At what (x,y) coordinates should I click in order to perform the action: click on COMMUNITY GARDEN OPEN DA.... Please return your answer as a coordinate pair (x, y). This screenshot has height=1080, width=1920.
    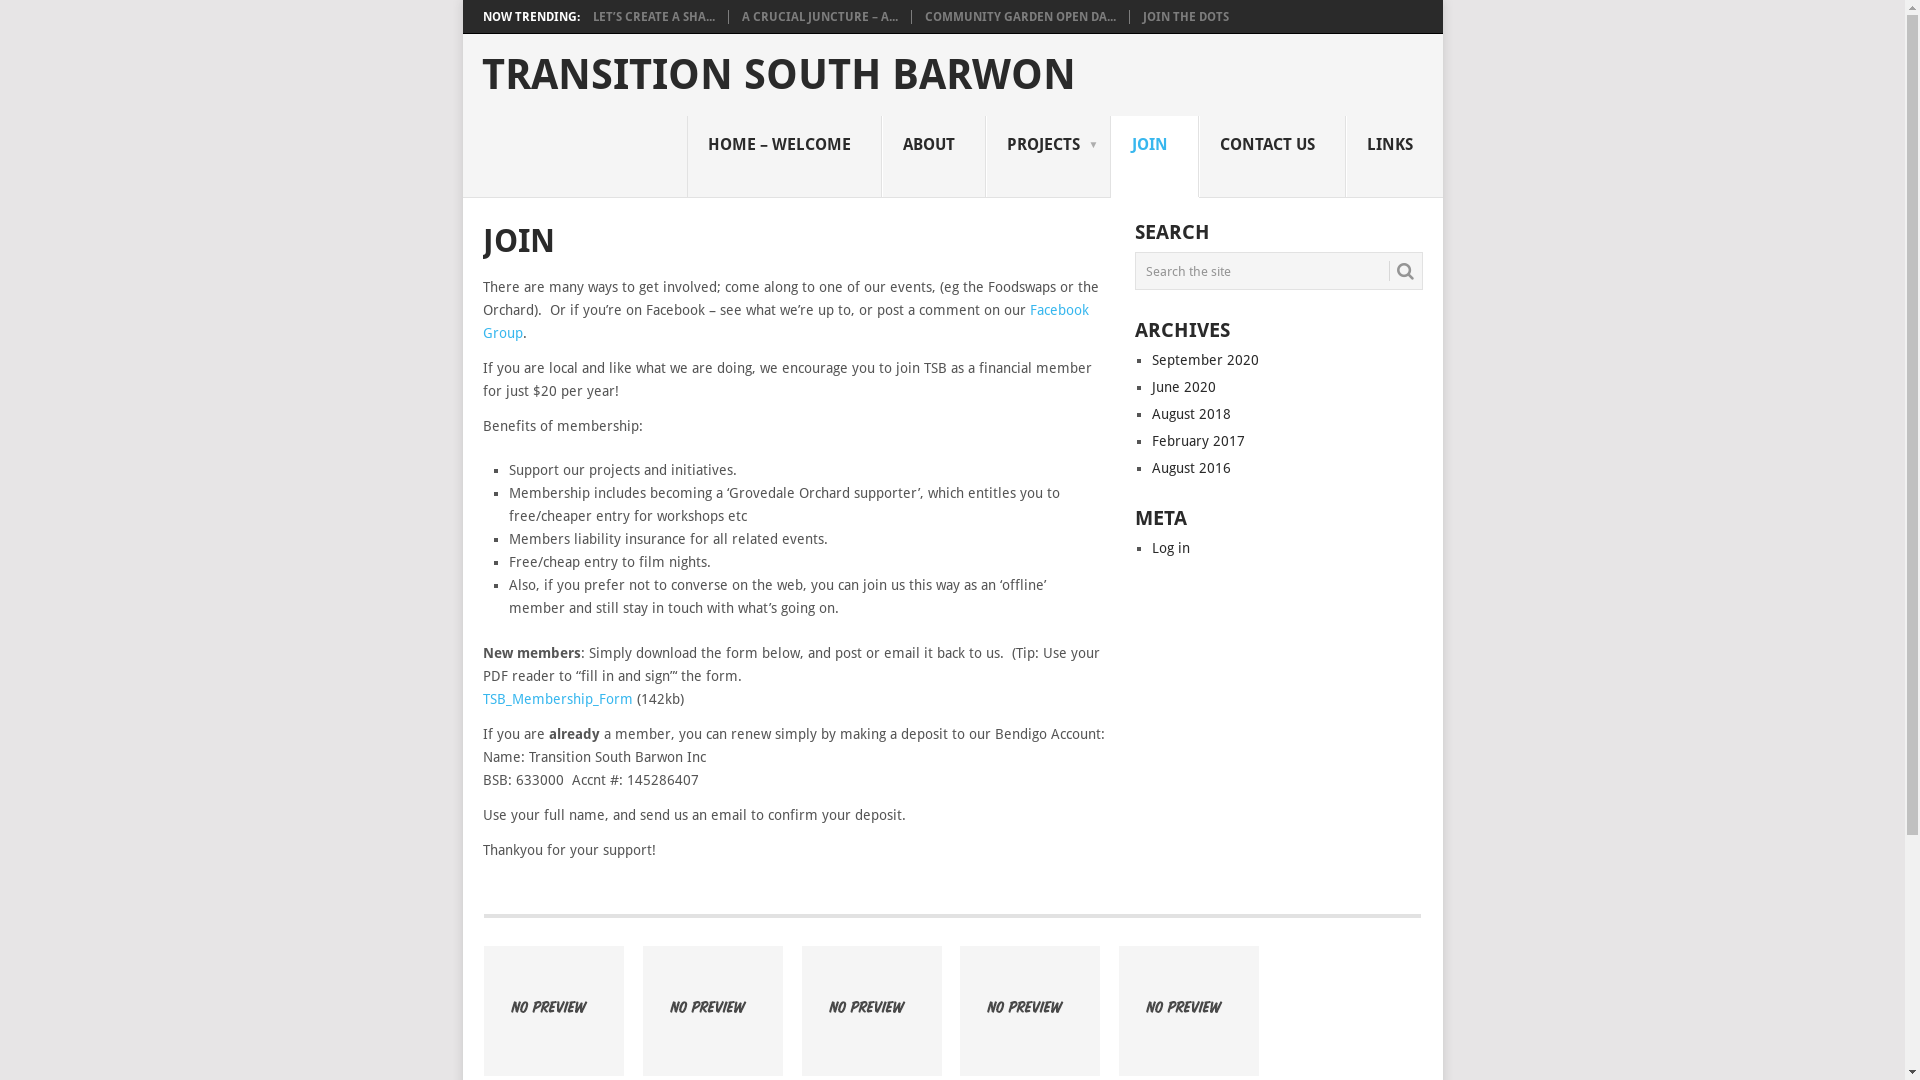
    Looking at the image, I should click on (1020, 17).